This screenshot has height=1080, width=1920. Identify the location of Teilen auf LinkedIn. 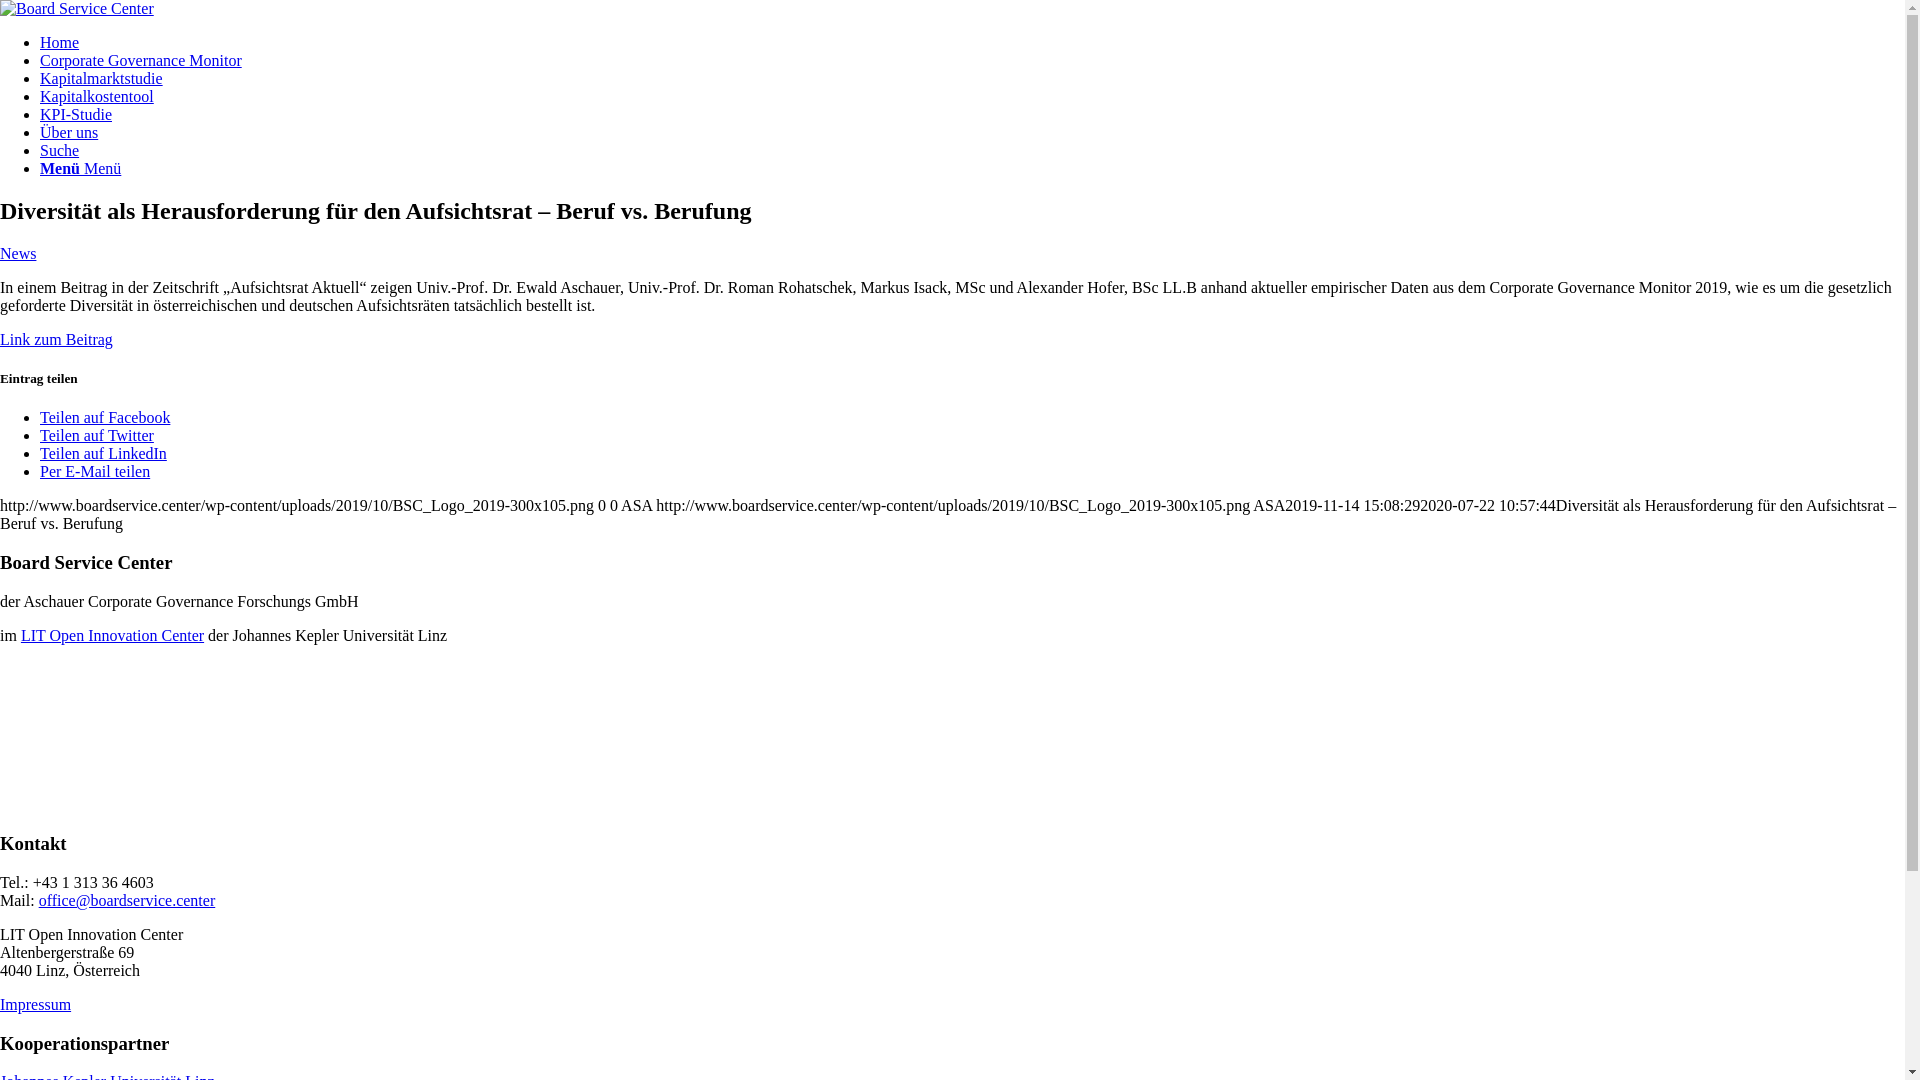
(104, 454).